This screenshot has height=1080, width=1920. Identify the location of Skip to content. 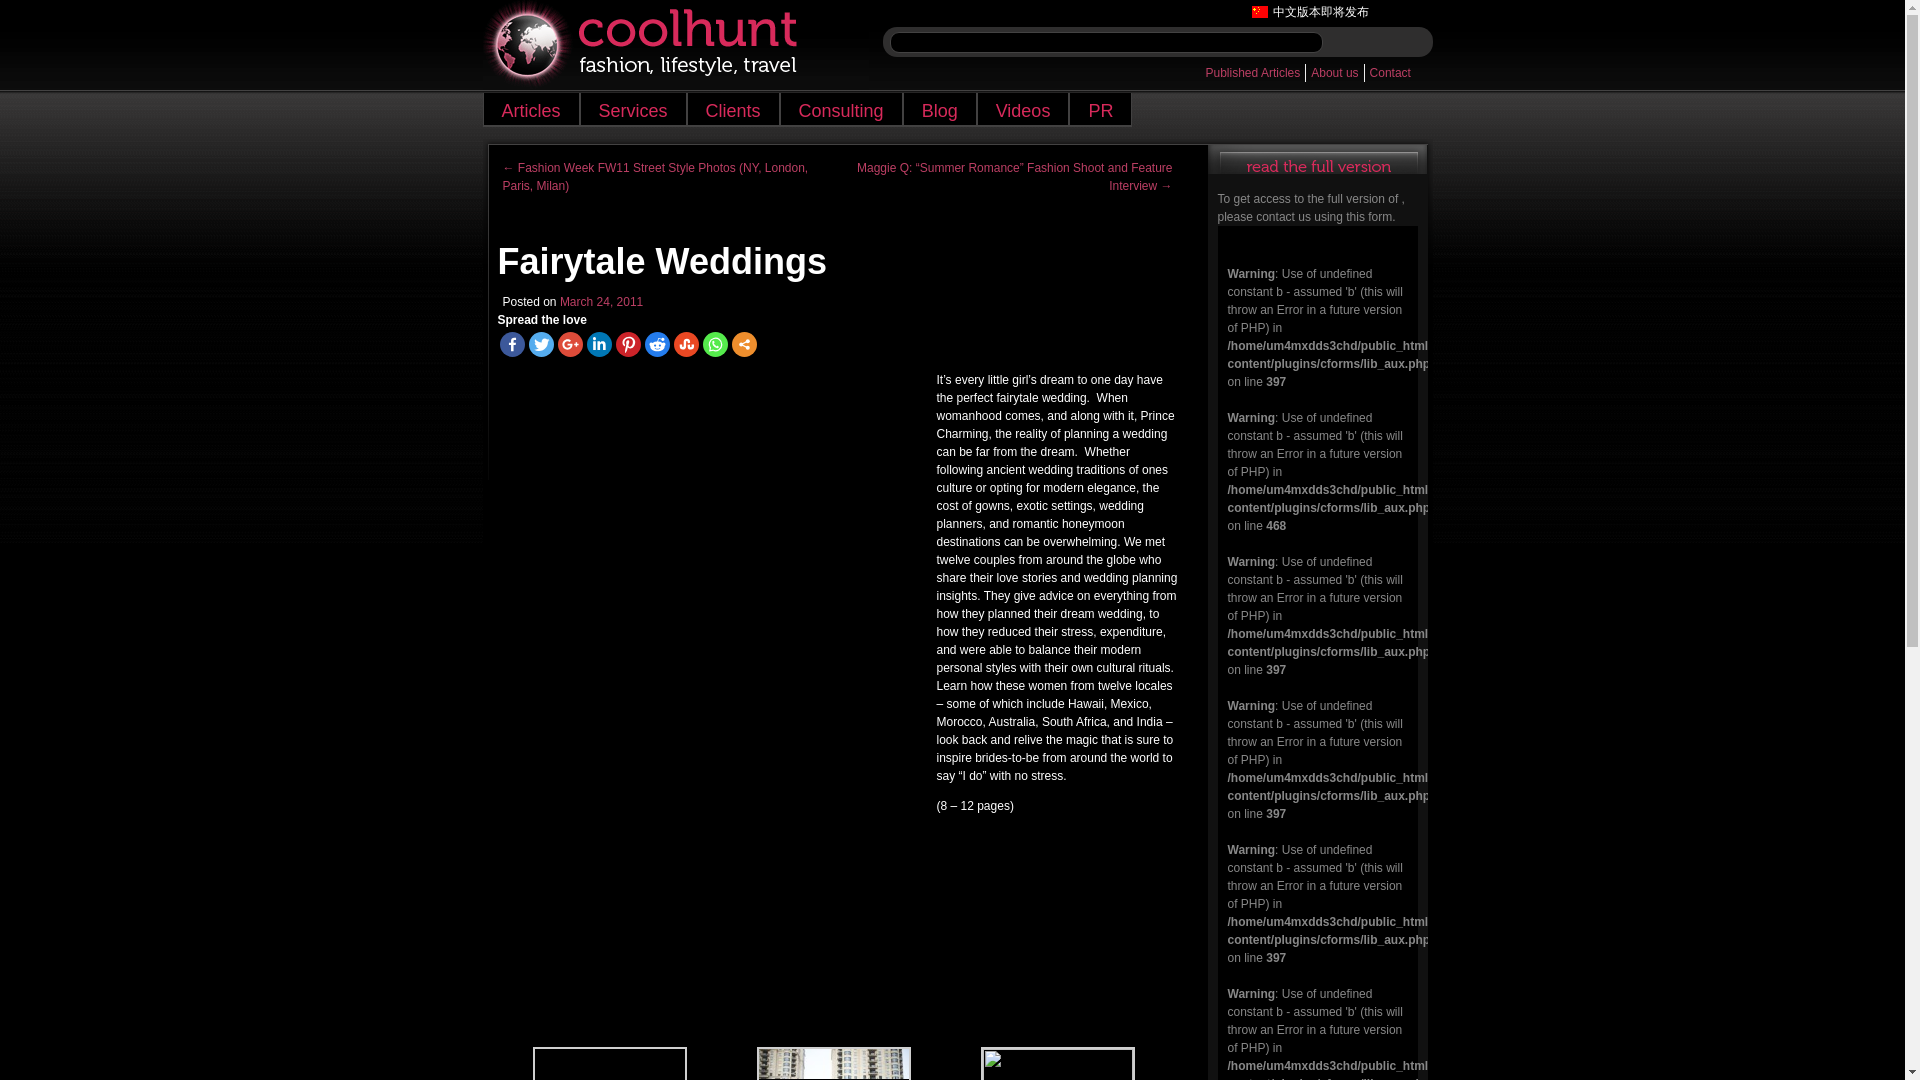
(533, 104).